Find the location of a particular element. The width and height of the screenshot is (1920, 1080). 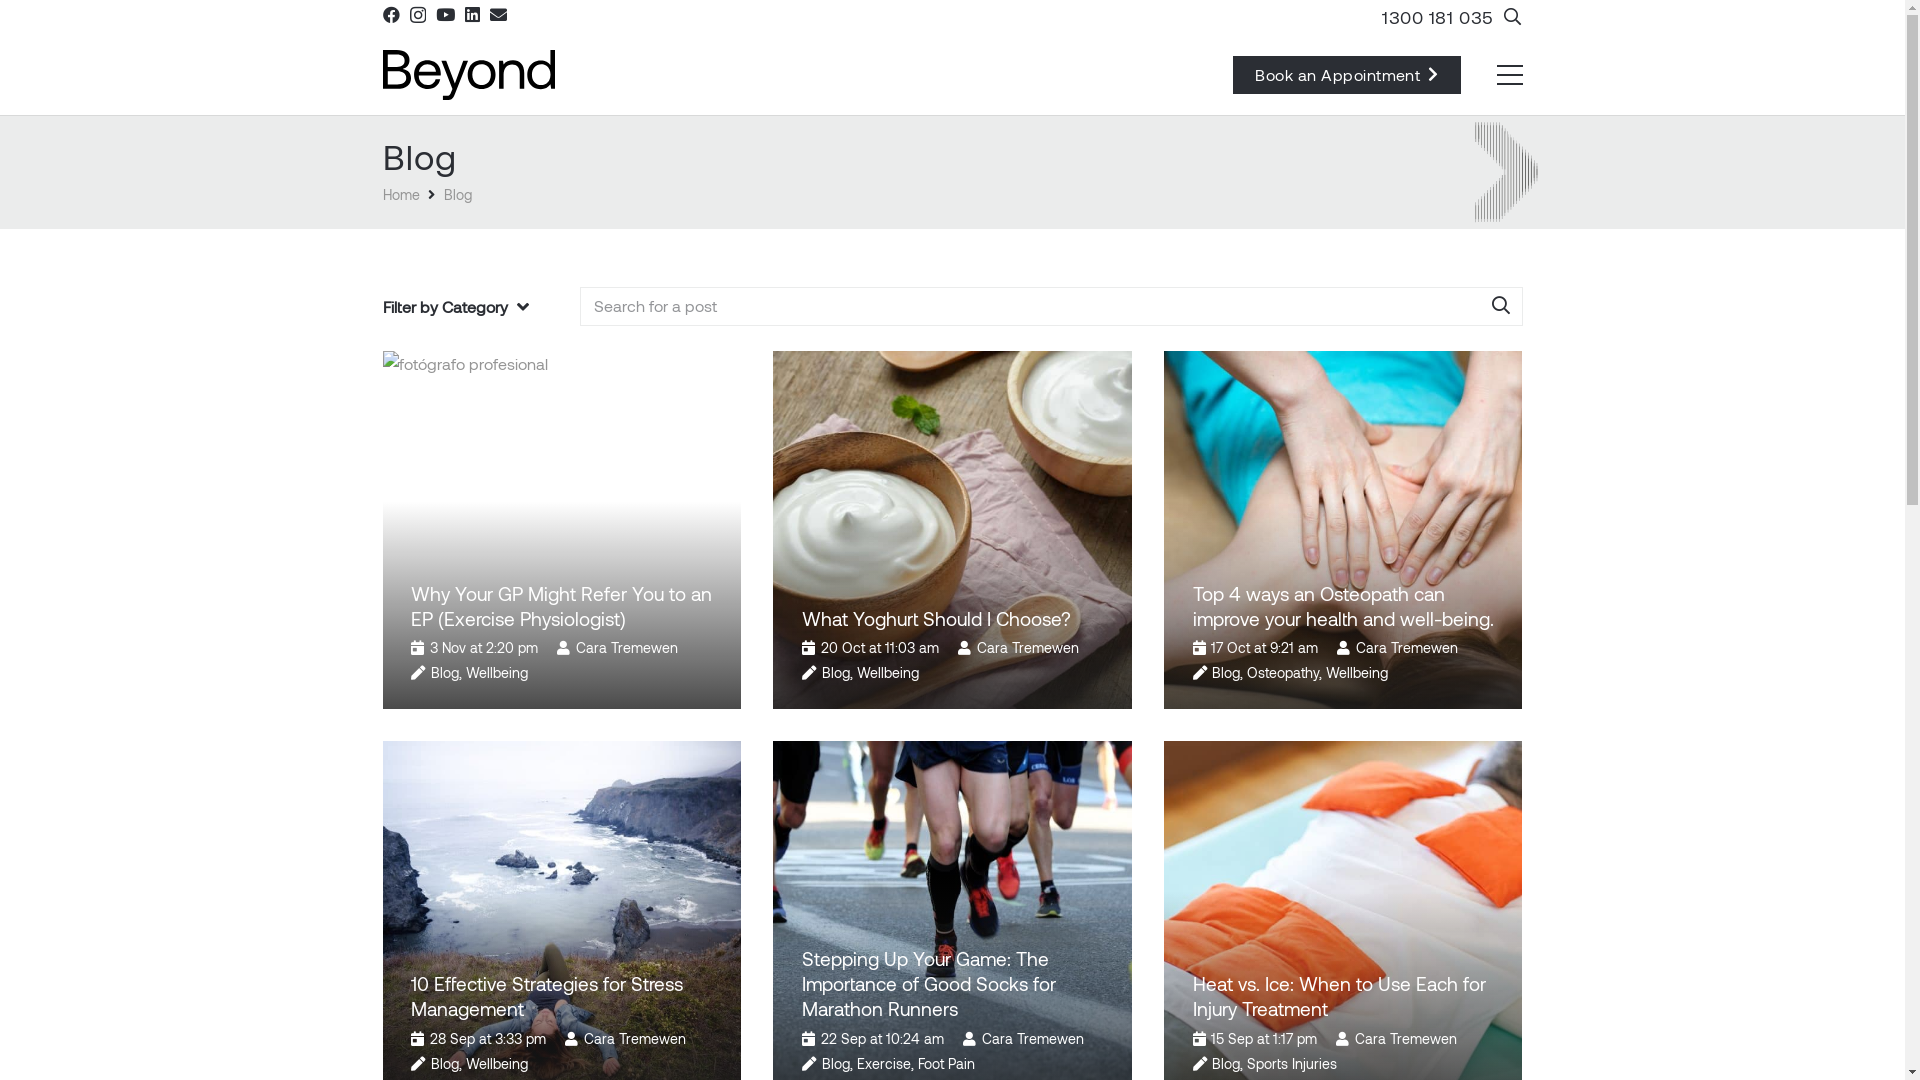

Facebook is located at coordinates (390, 14).